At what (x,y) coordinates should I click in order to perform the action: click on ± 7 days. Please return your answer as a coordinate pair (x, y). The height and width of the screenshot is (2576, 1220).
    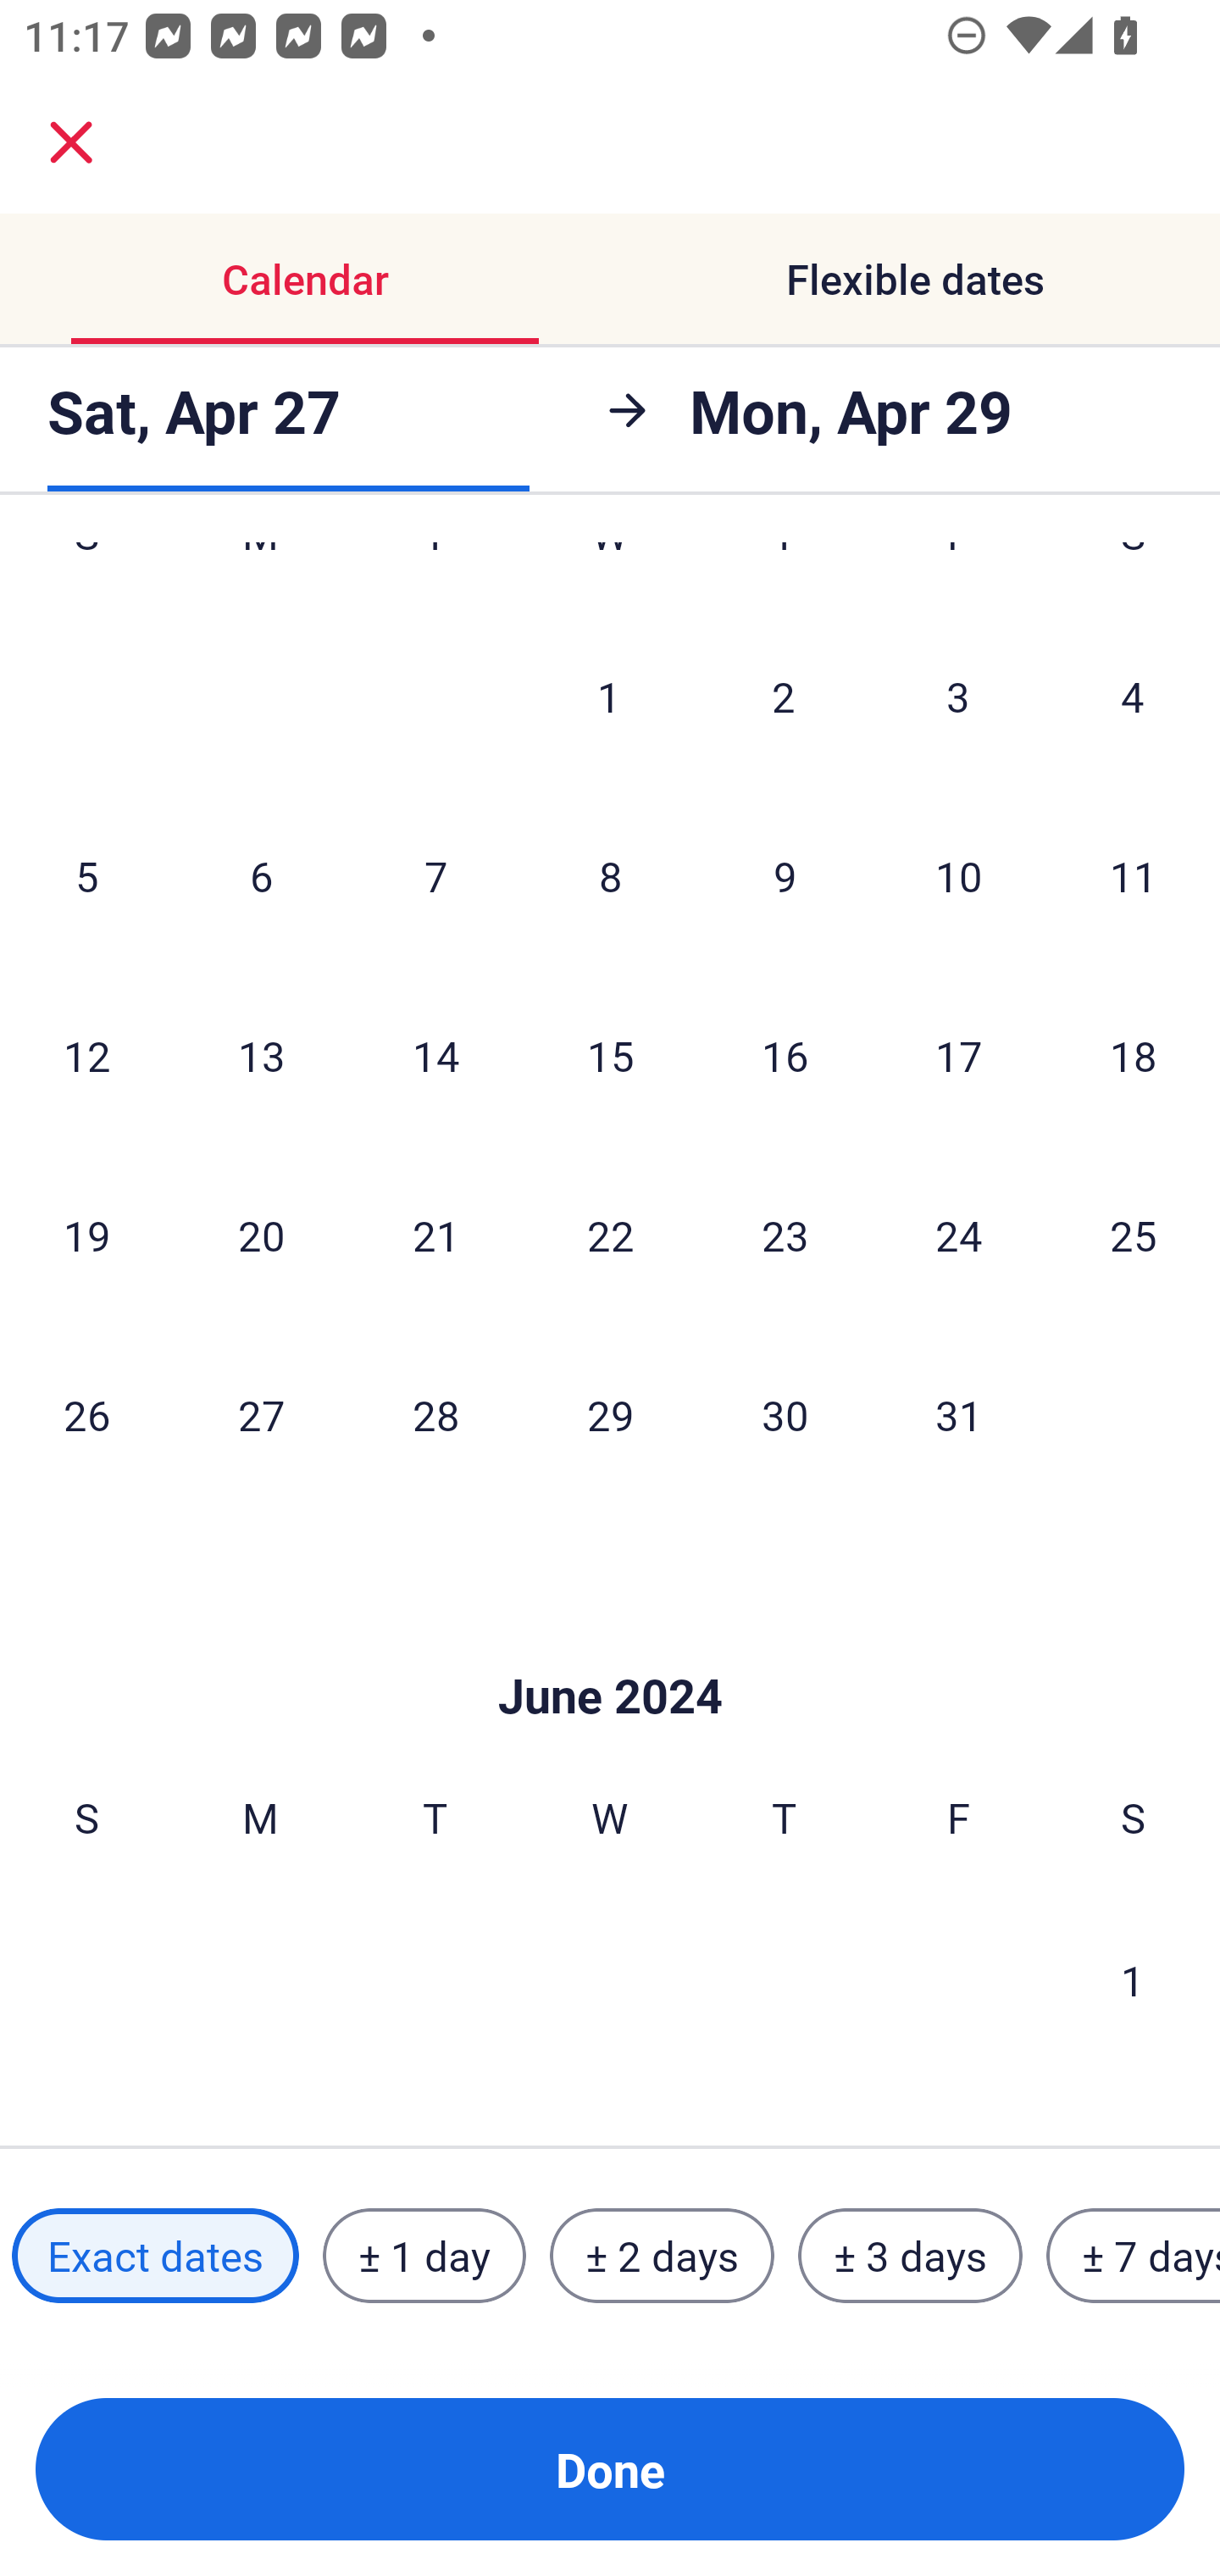
    Looking at the image, I should click on (1134, 2255).